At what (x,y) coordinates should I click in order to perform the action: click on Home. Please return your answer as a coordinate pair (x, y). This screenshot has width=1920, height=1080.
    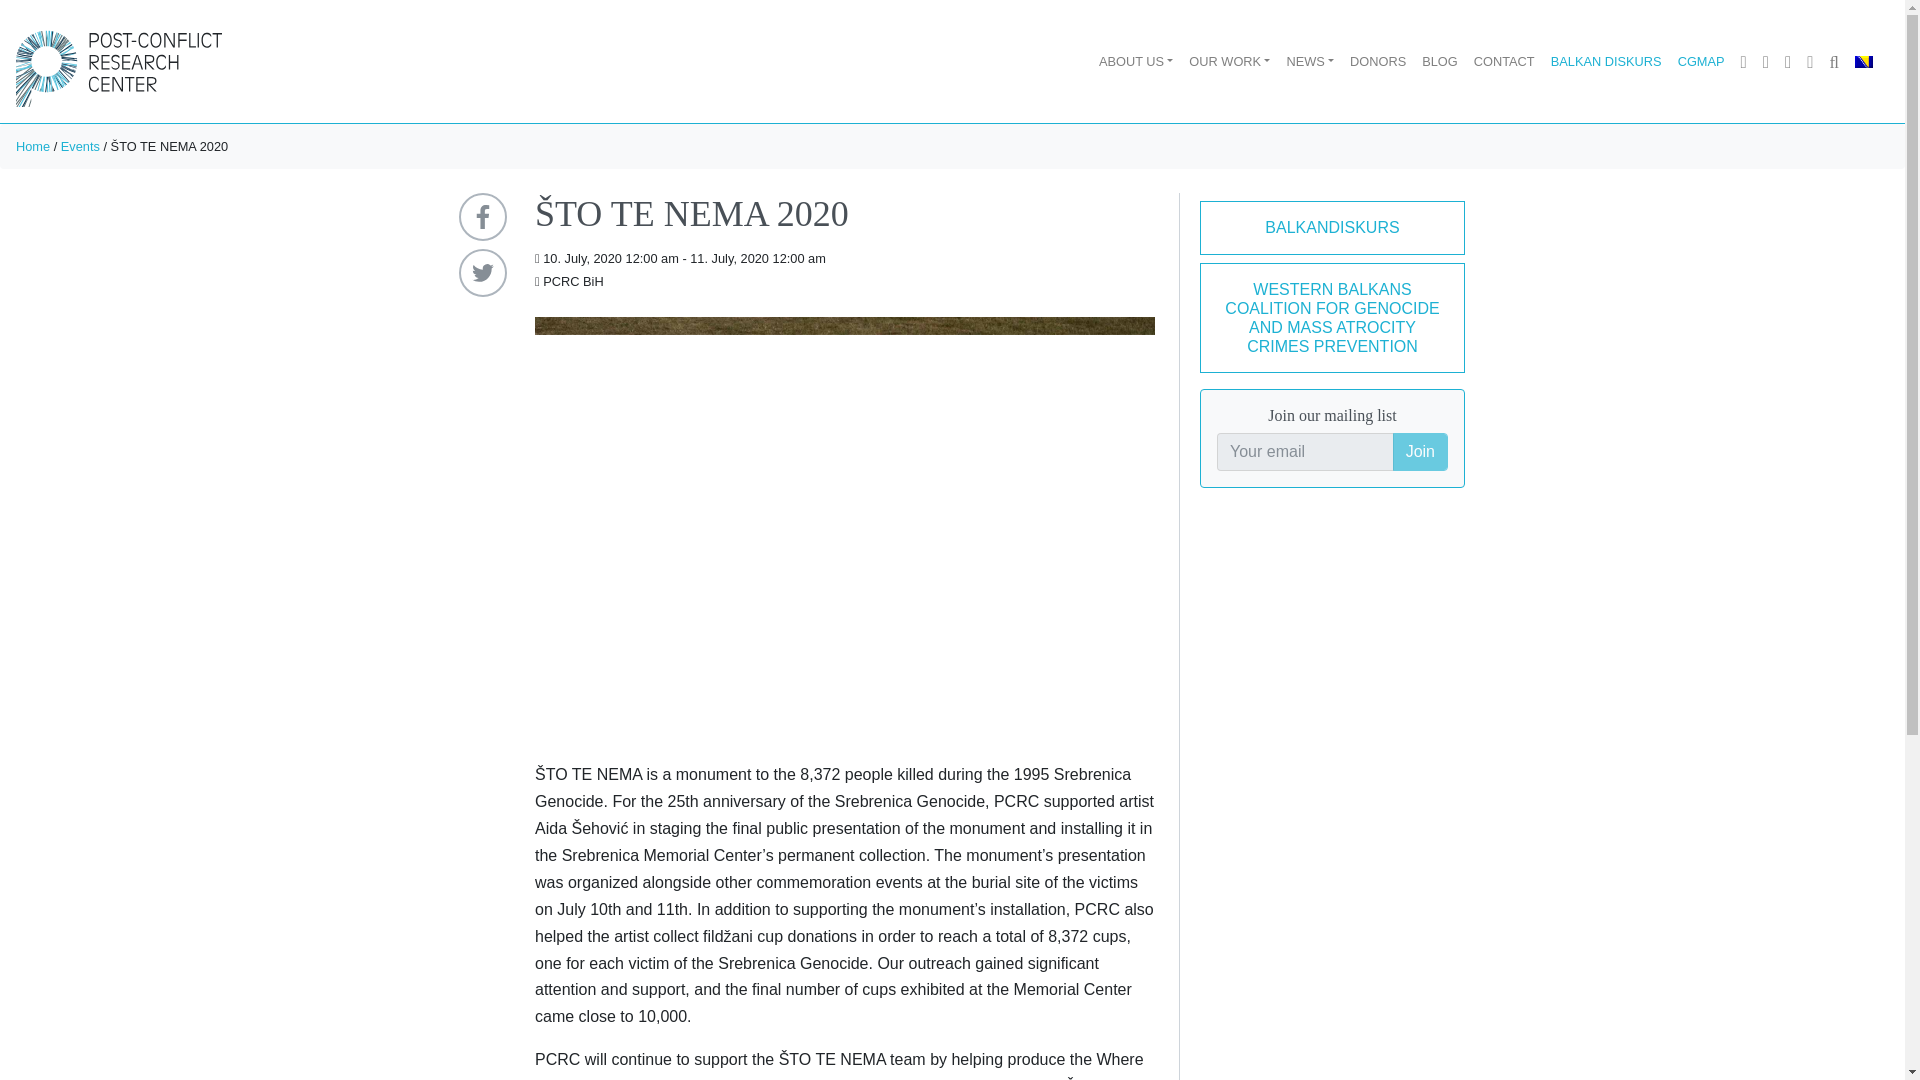
    Looking at the image, I should click on (32, 146).